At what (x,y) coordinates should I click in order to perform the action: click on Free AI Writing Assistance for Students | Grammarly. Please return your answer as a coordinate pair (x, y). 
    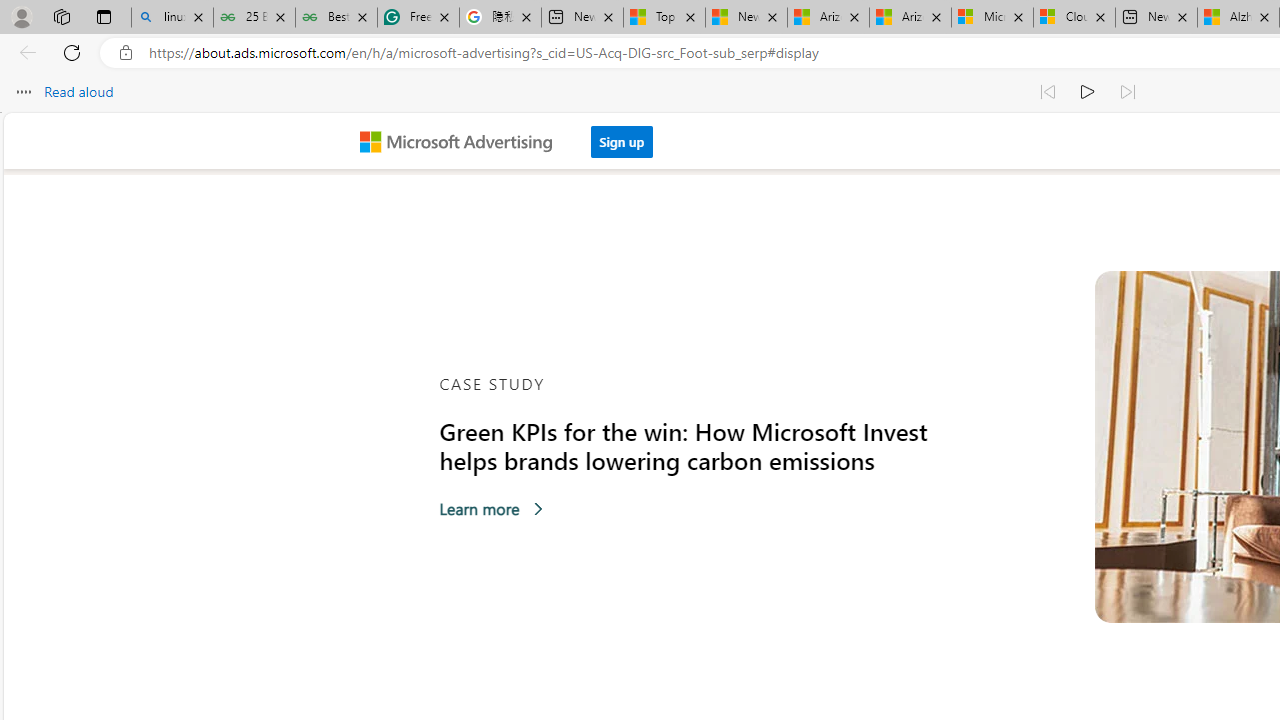
    Looking at the image, I should click on (418, 18).